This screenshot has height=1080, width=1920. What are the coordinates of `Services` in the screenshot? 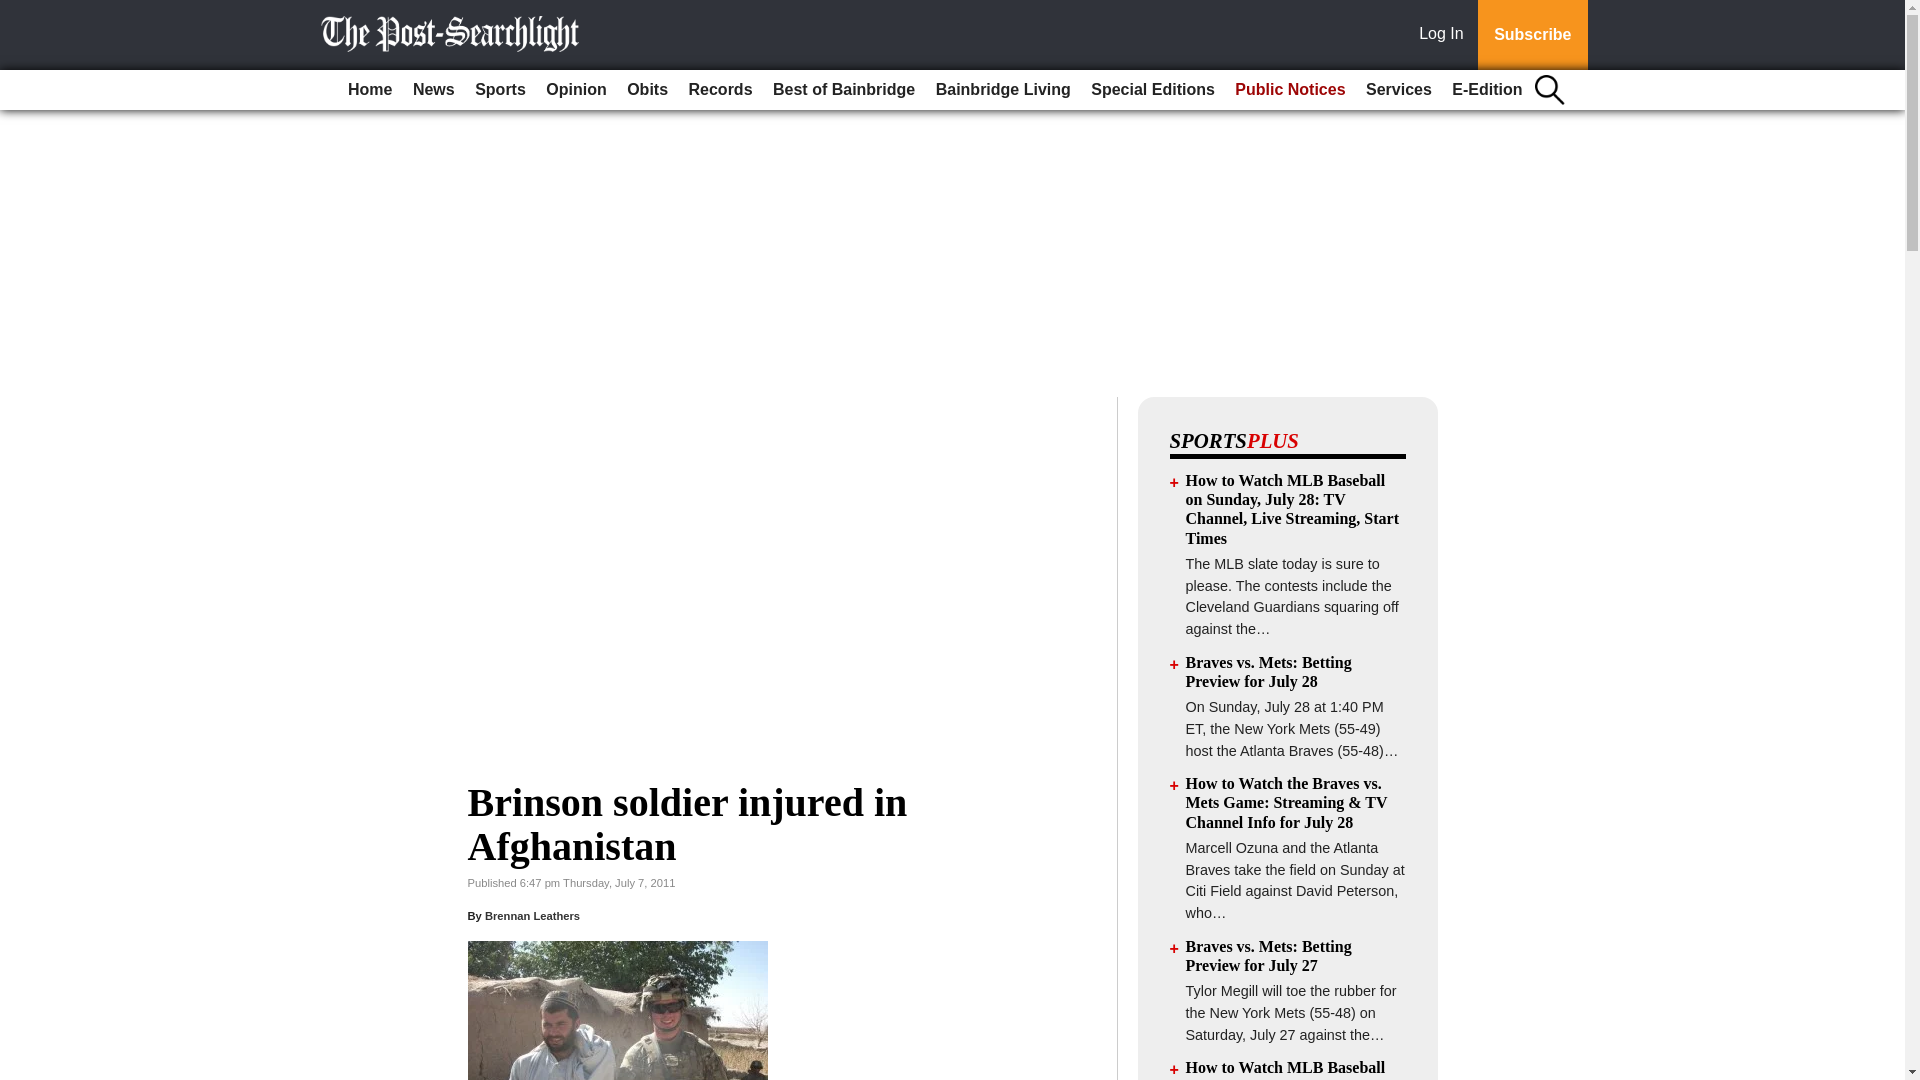 It's located at (1398, 90).